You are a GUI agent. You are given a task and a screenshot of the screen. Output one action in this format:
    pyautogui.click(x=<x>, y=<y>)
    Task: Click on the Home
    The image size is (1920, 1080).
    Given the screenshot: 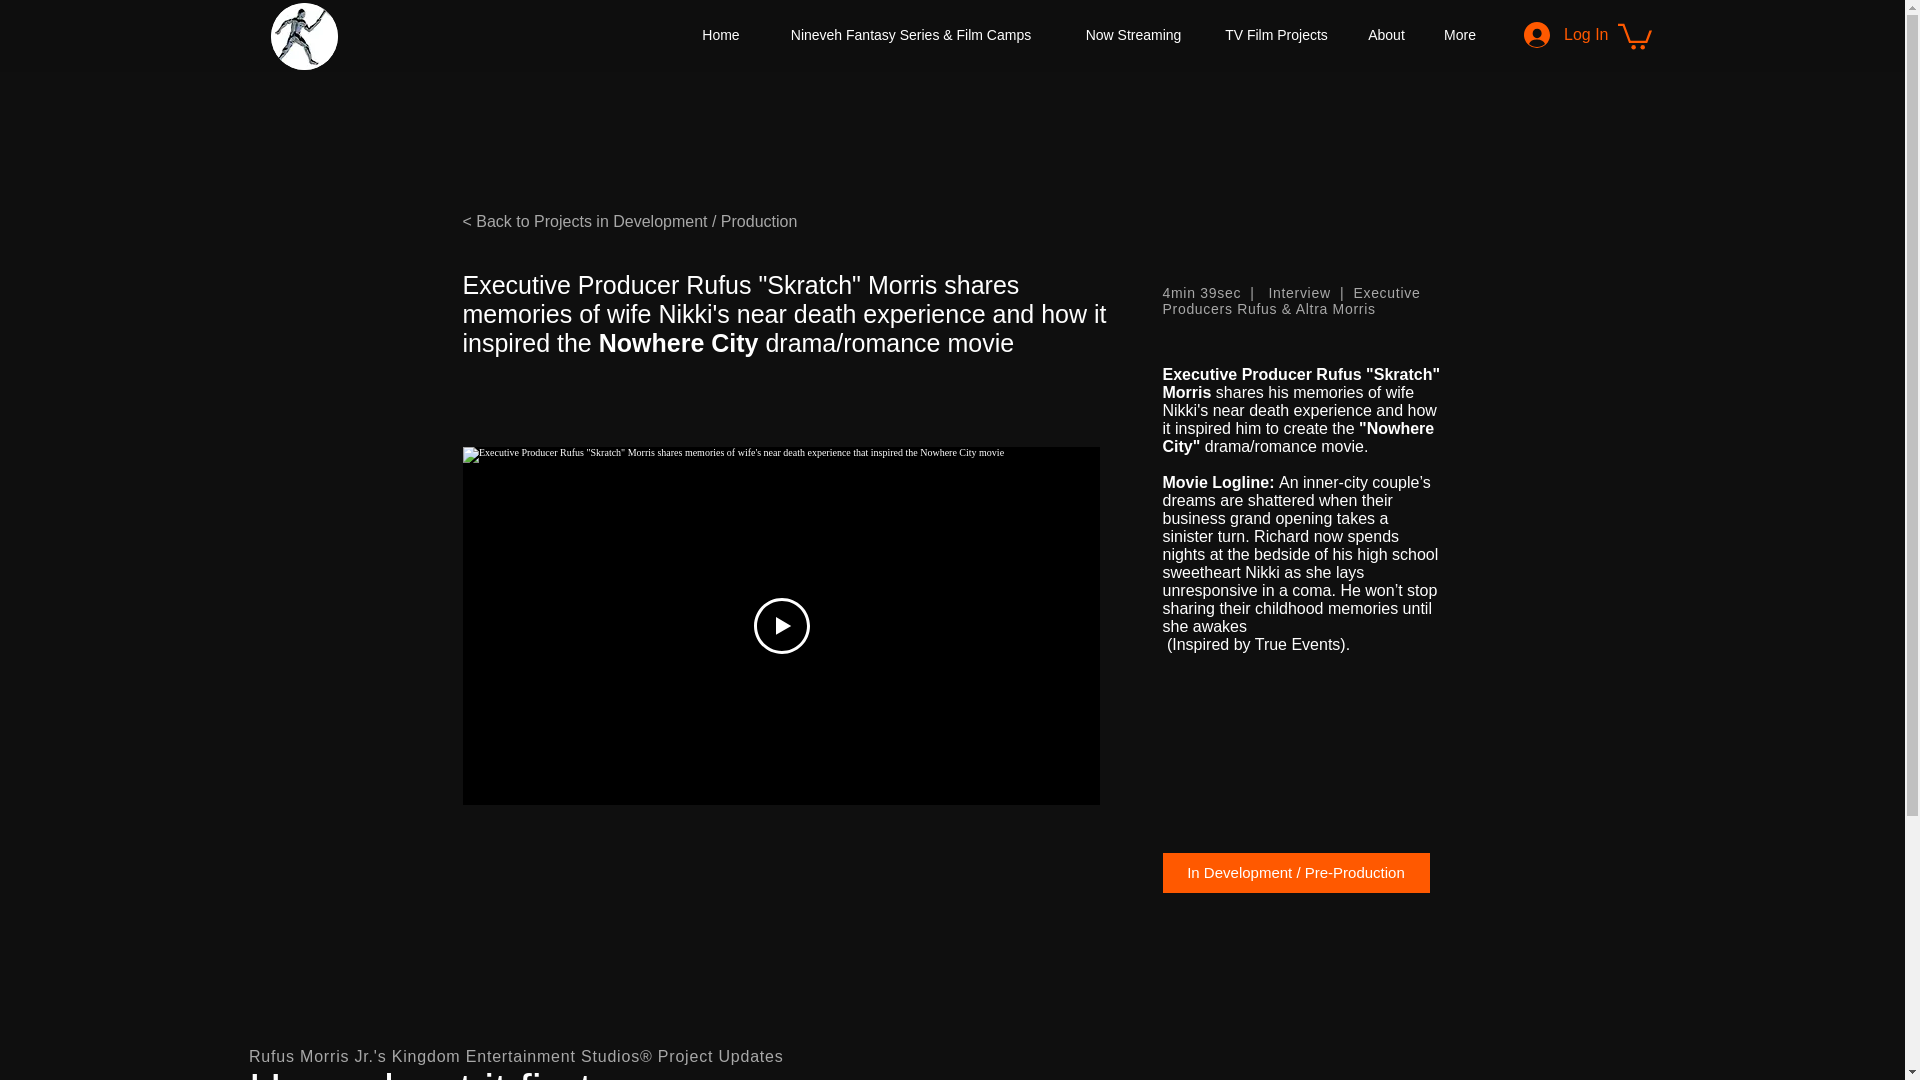 What is the action you would take?
    pyautogui.click(x=720, y=34)
    